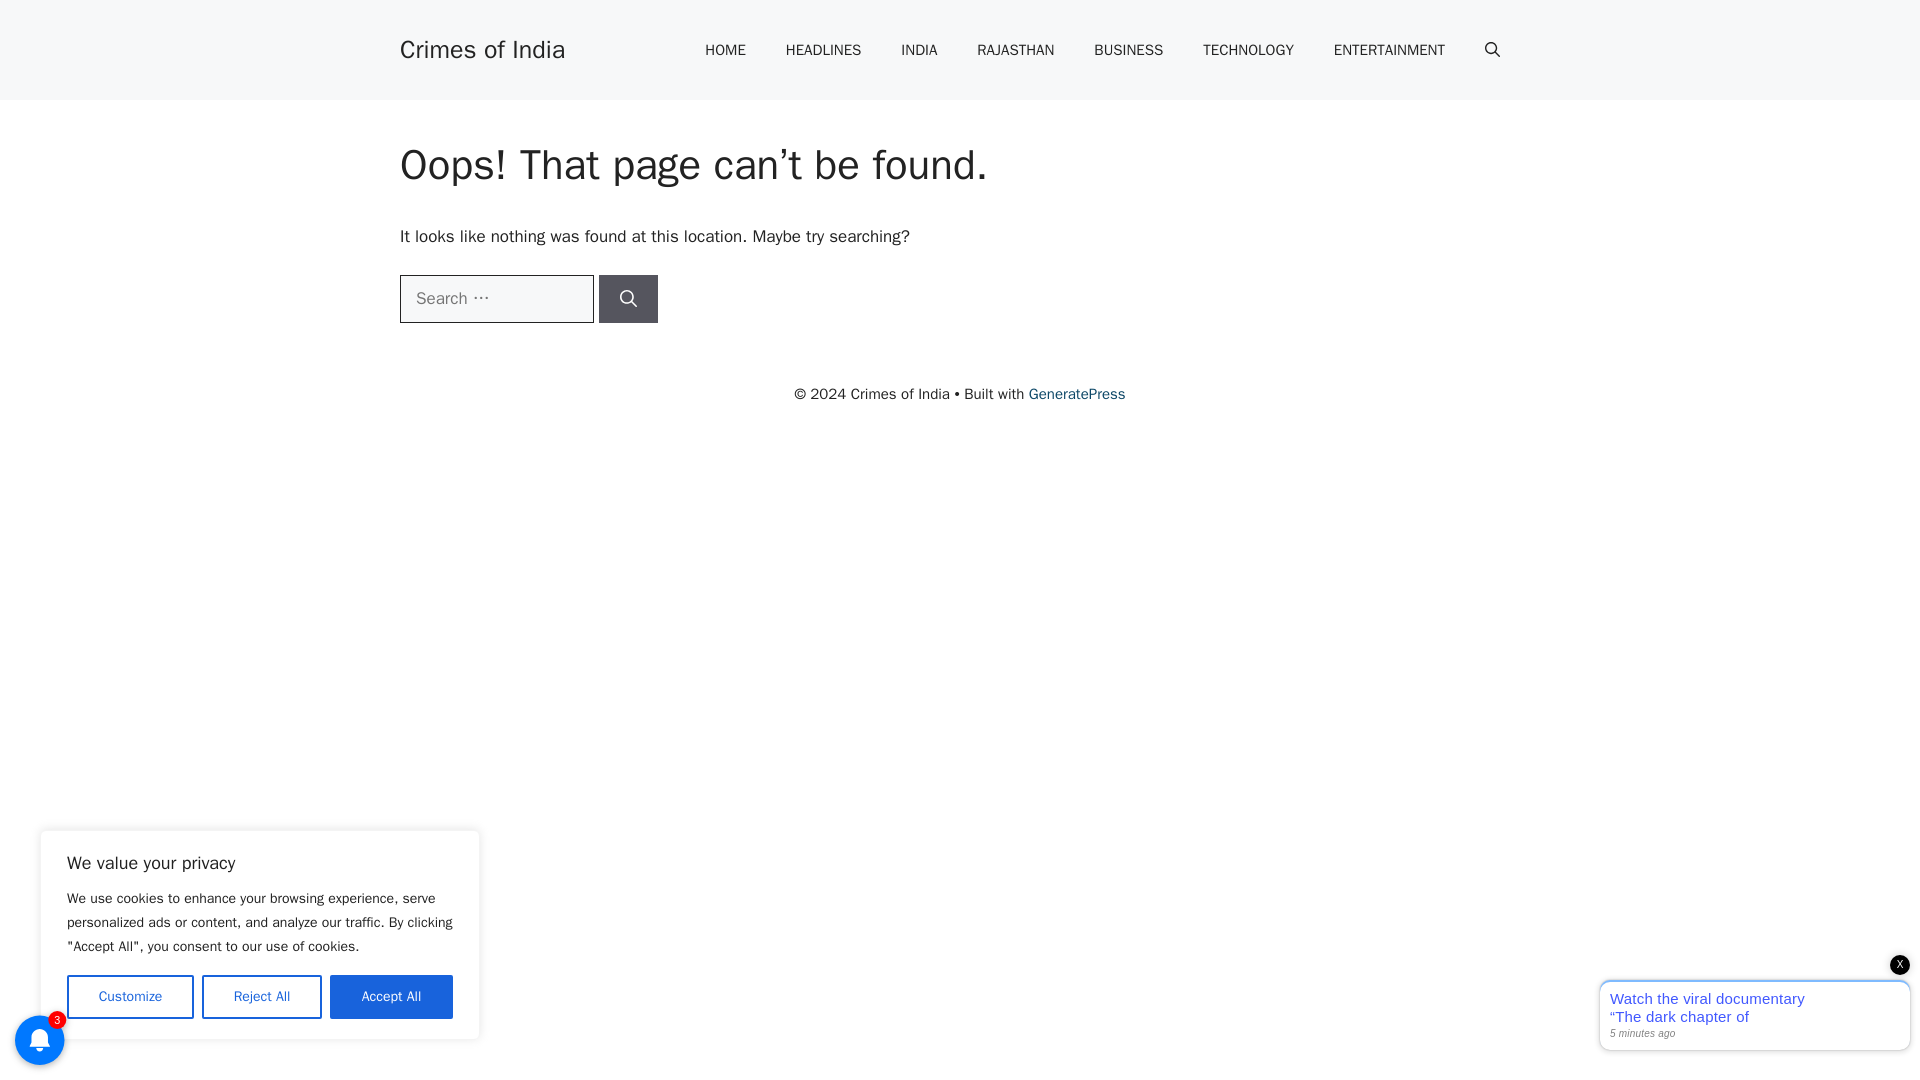 Image resolution: width=1920 pixels, height=1080 pixels. Describe the element at coordinates (1388, 50) in the screenshot. I see `ENTERTAINMENT` at that location.